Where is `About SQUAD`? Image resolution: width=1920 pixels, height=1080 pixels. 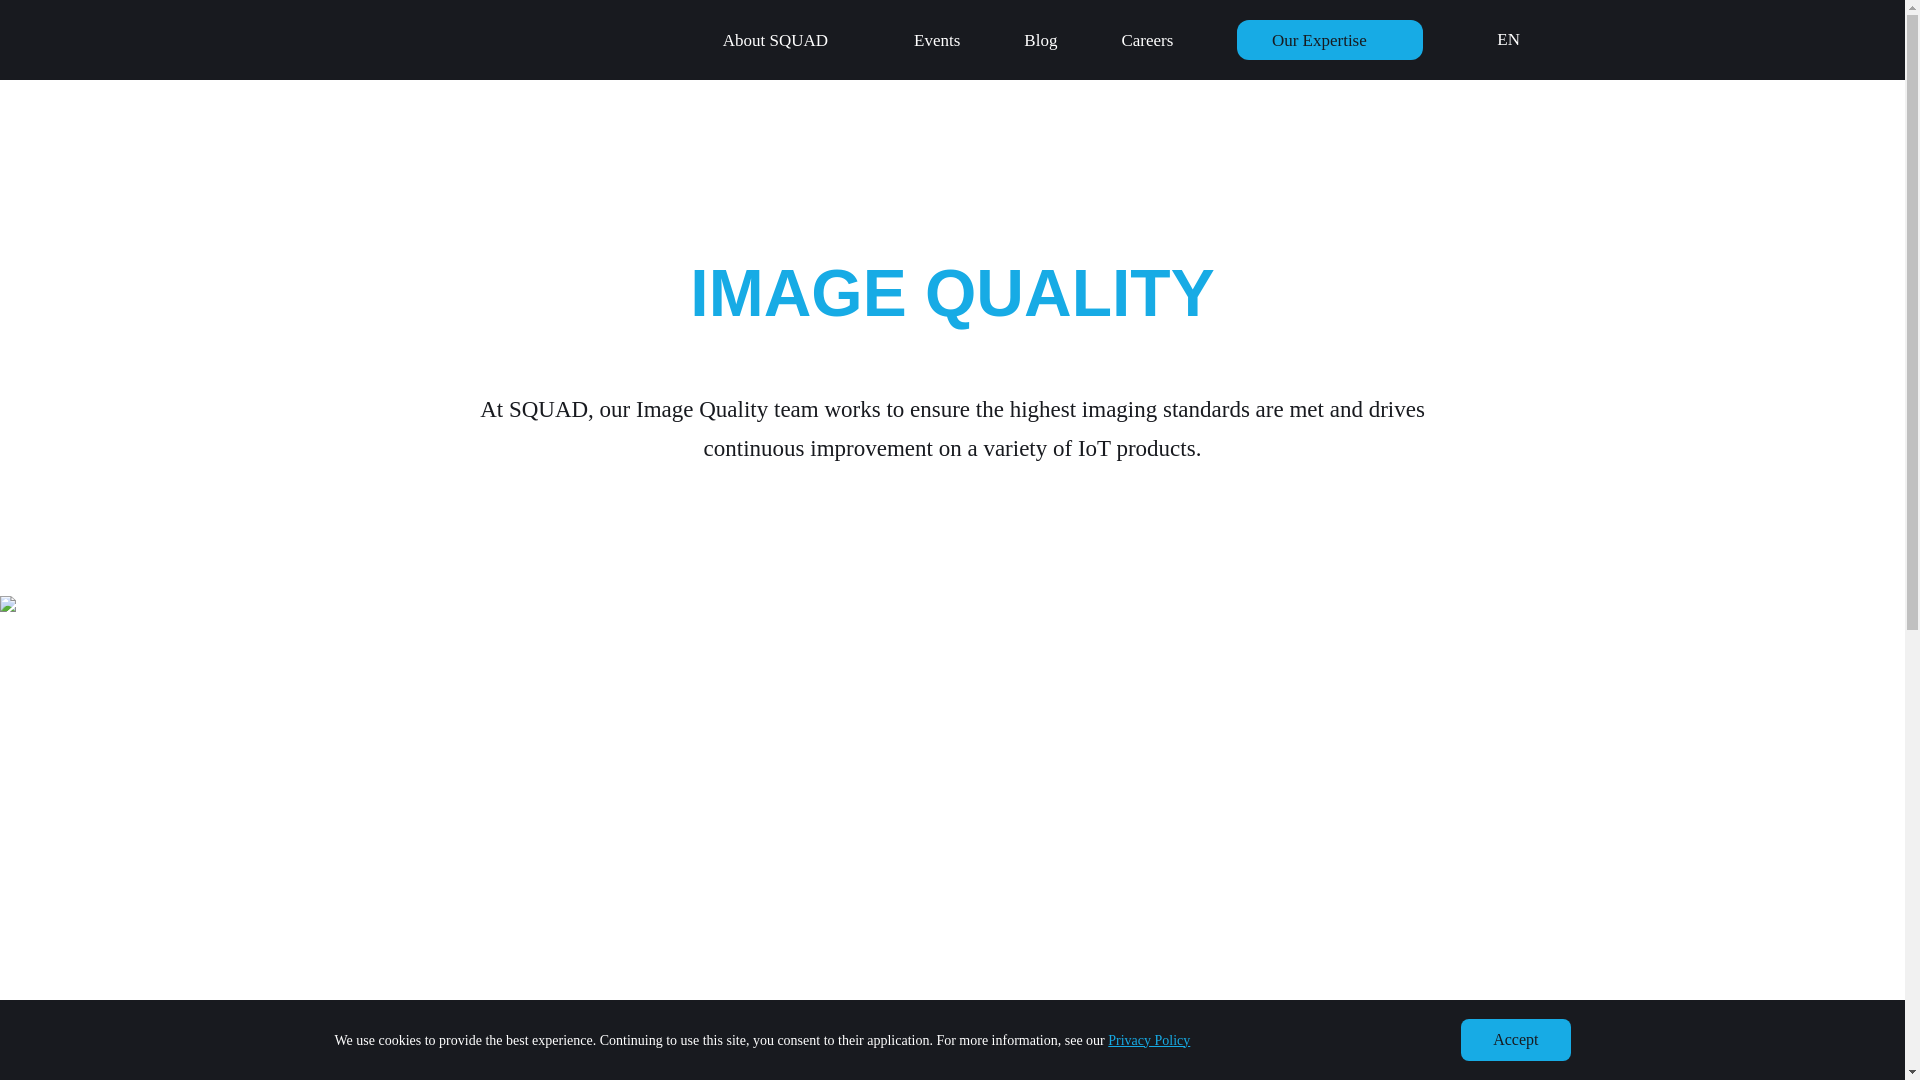
About SQUAD is located at coordinates (775, 40).